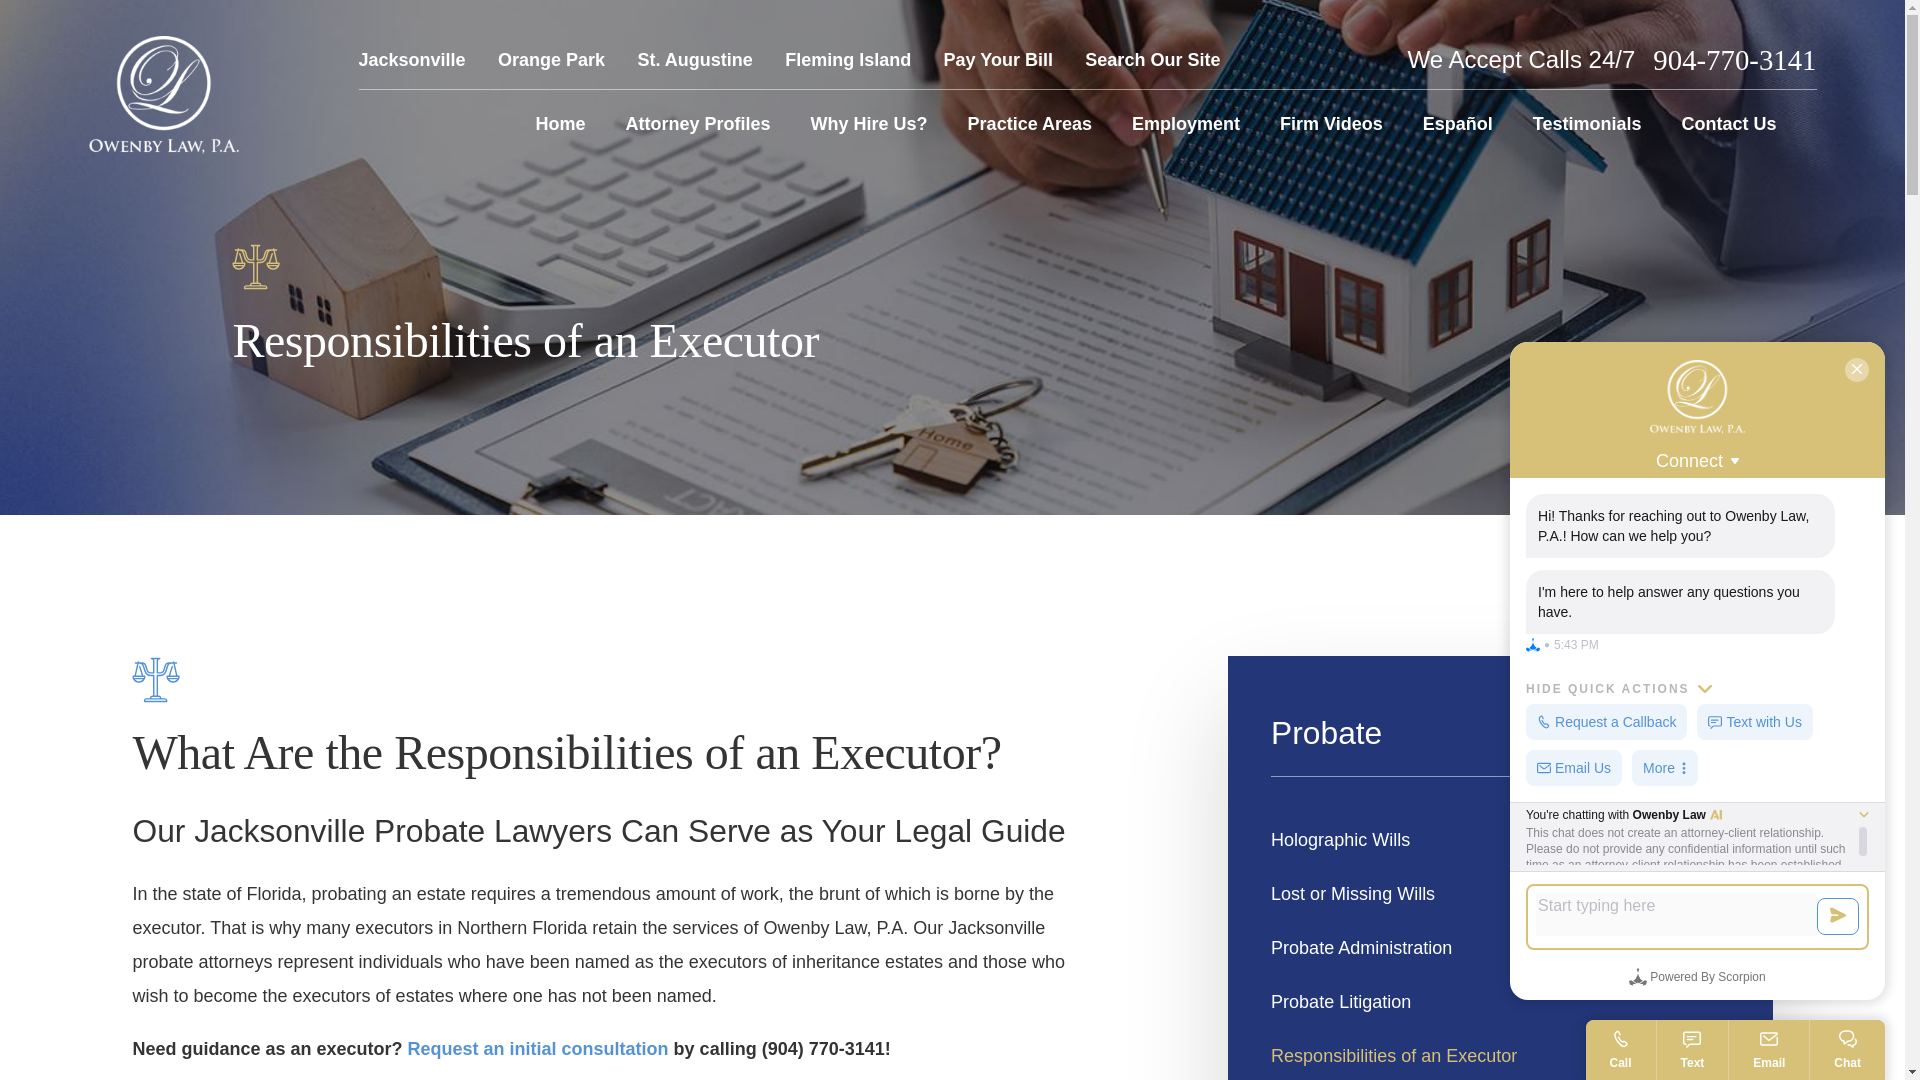 The image size is (1920, 1080). Describe the element at coordinates (998, 60) in the screenshot. I see `Pay Your Bill` at that location.